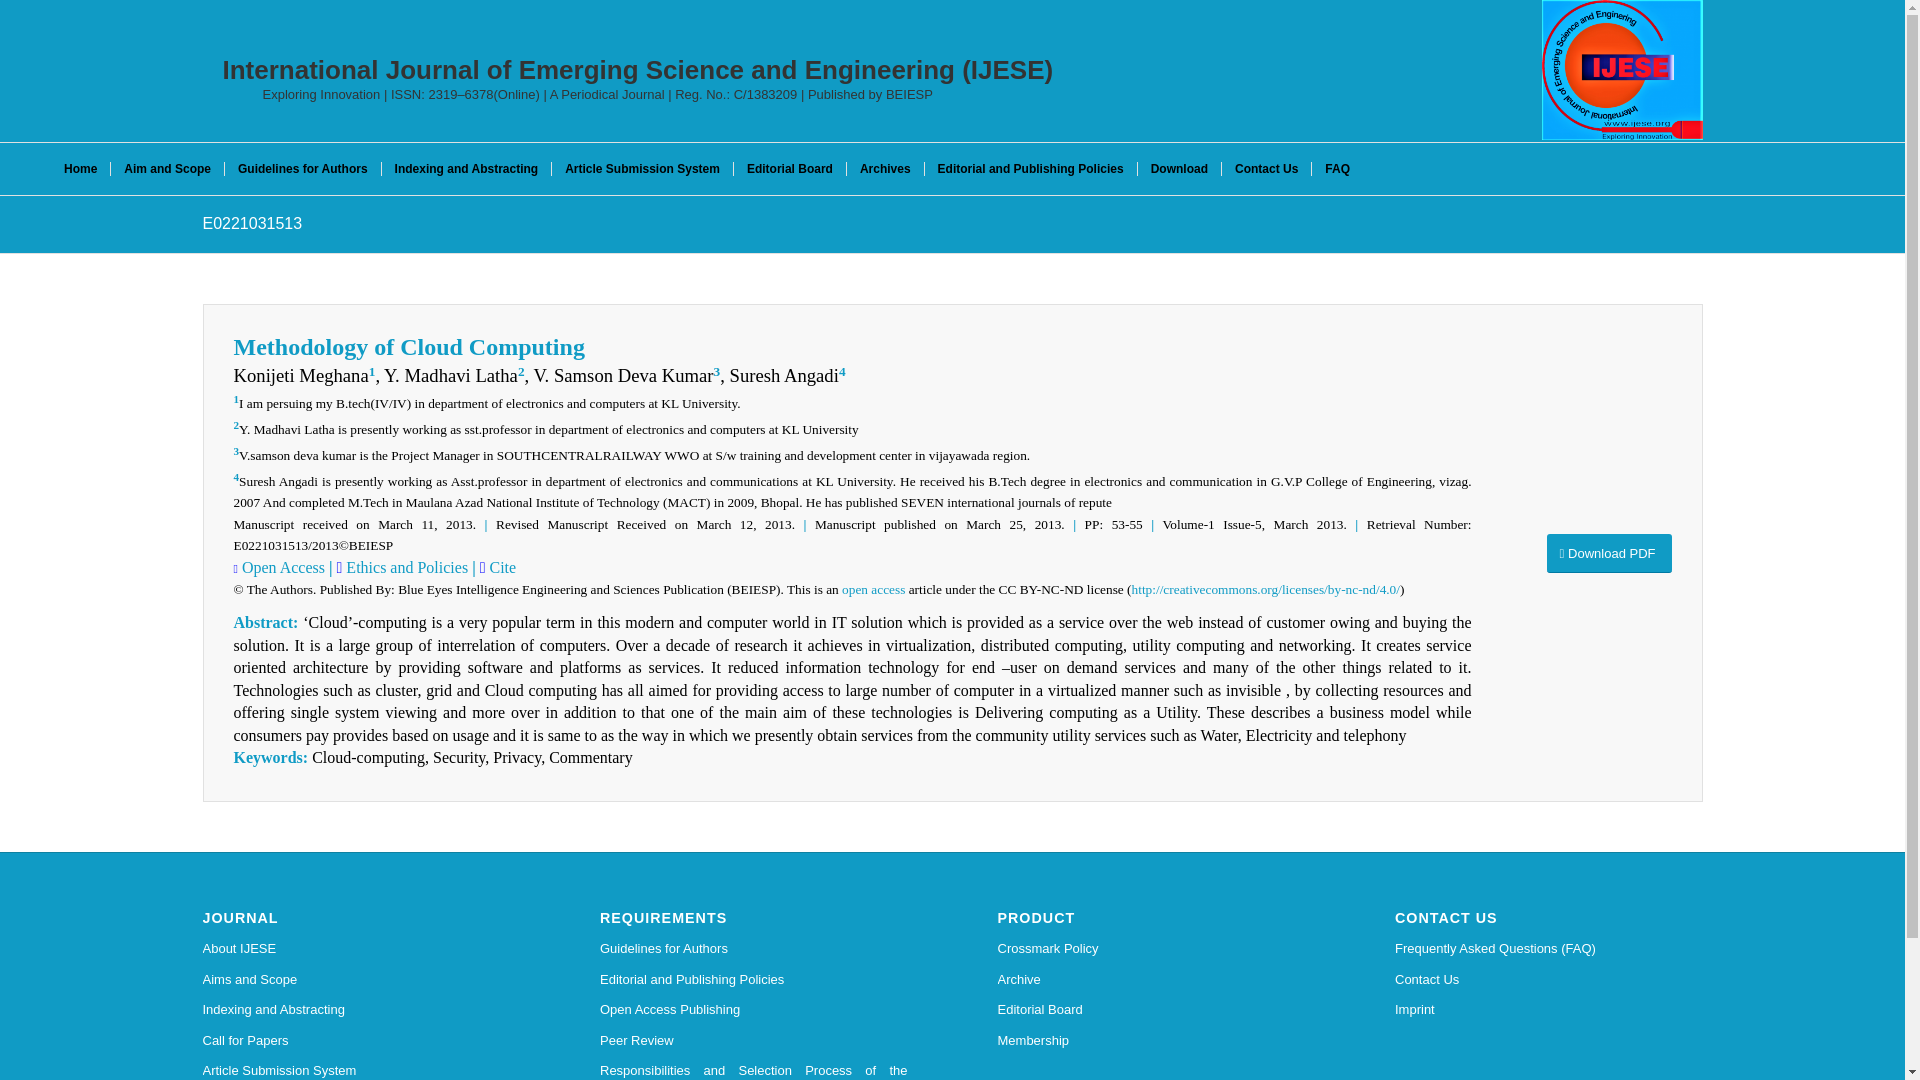  What do you see at coordinates (80, 168) in the screenshot?
I see `Home` at bounding box center [80, 168].